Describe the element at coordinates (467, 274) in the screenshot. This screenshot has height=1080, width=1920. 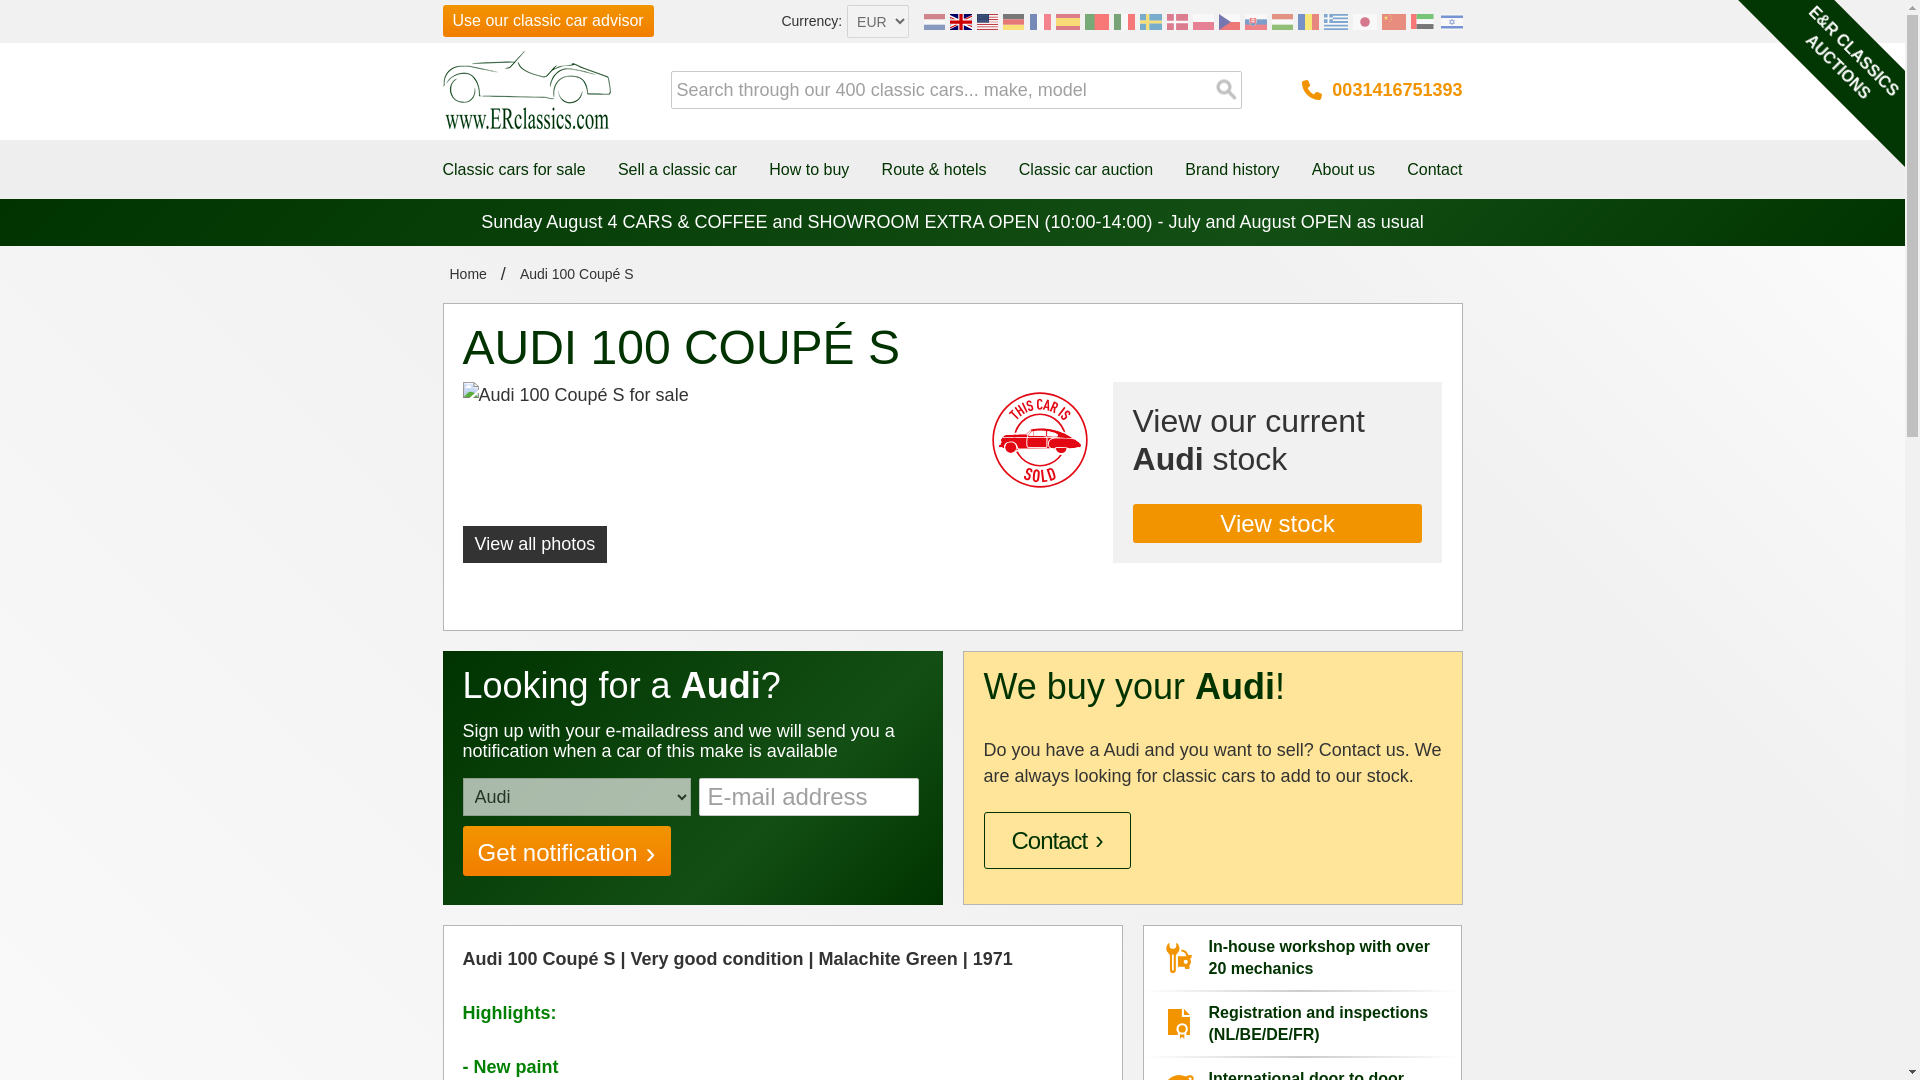
I see `Home` at that location.